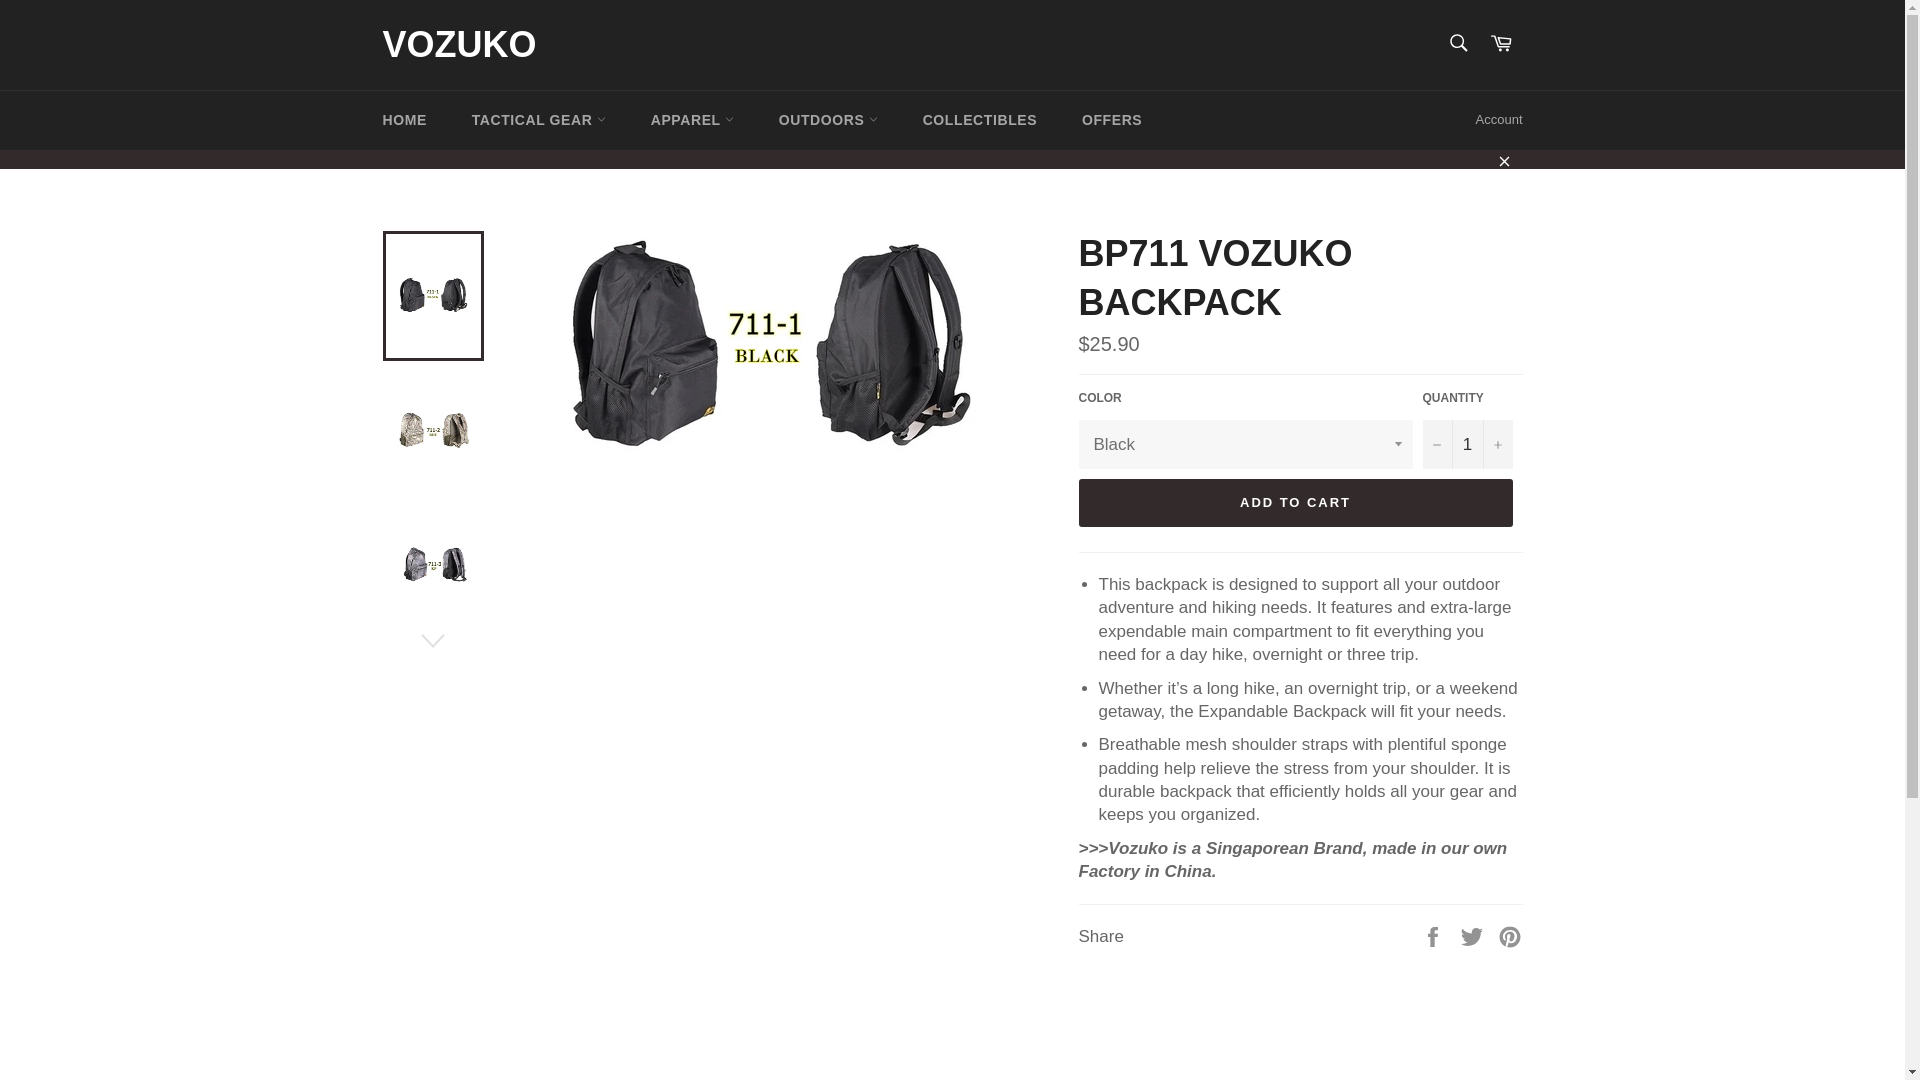  I want to click on Share on Facebook, so click(1434, 936).